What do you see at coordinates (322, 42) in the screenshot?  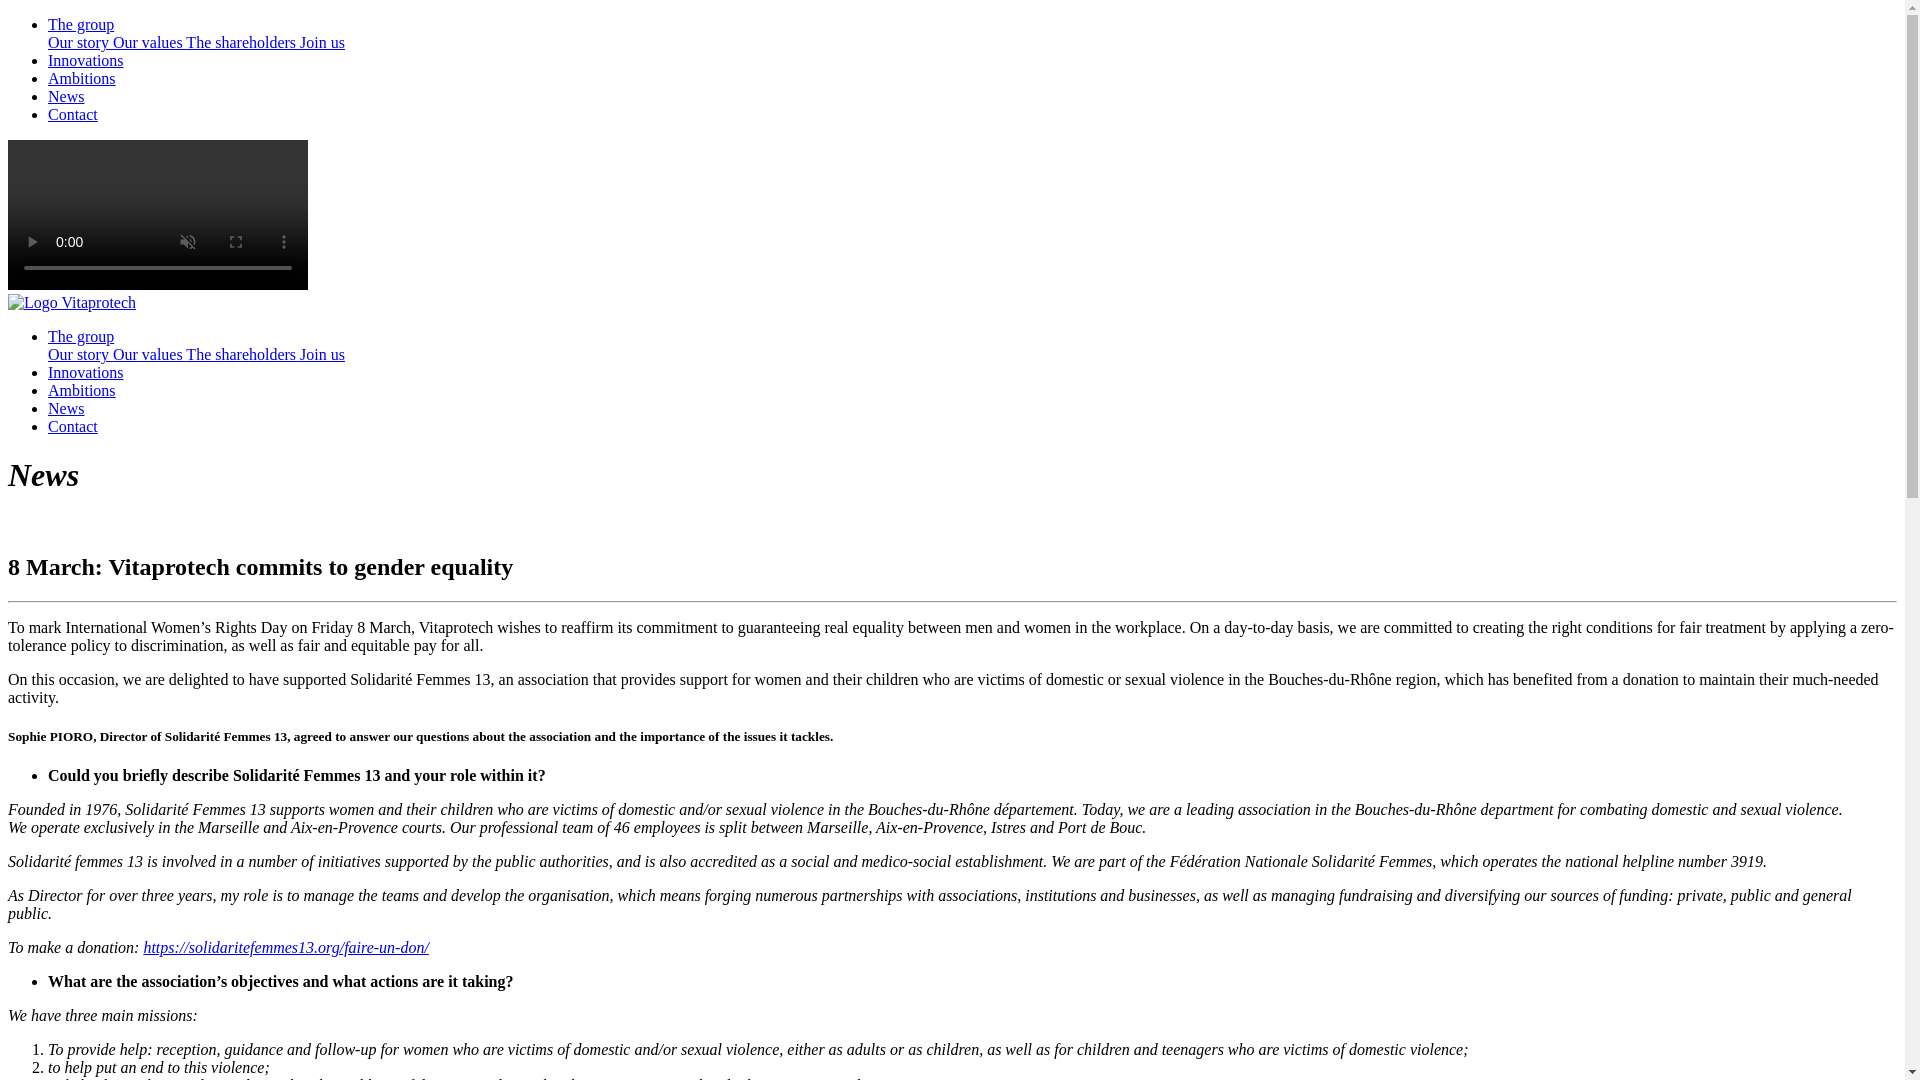 I see `Join us` at bounding box center [322, 42].